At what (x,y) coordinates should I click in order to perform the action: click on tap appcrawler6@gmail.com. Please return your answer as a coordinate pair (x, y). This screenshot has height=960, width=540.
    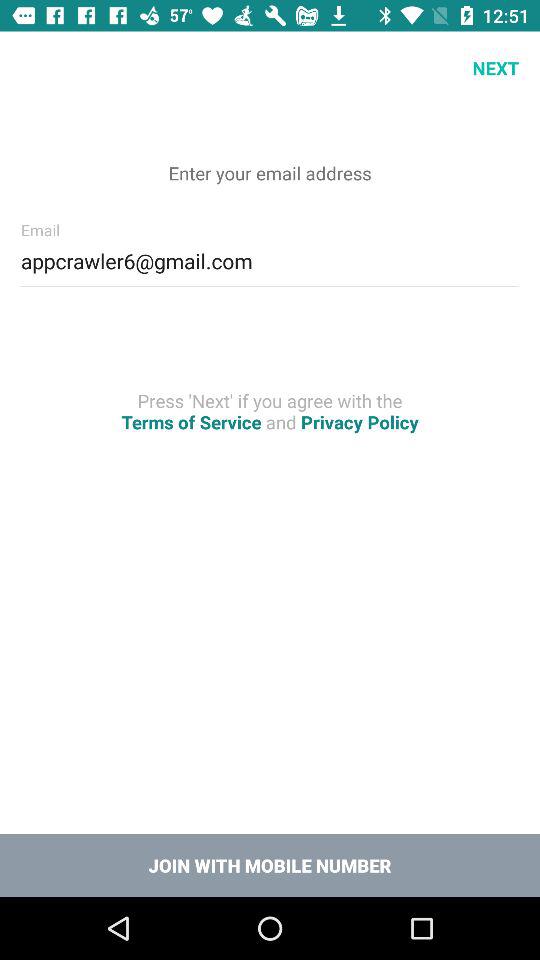
    Looking at the image, I should click on (270, 258).